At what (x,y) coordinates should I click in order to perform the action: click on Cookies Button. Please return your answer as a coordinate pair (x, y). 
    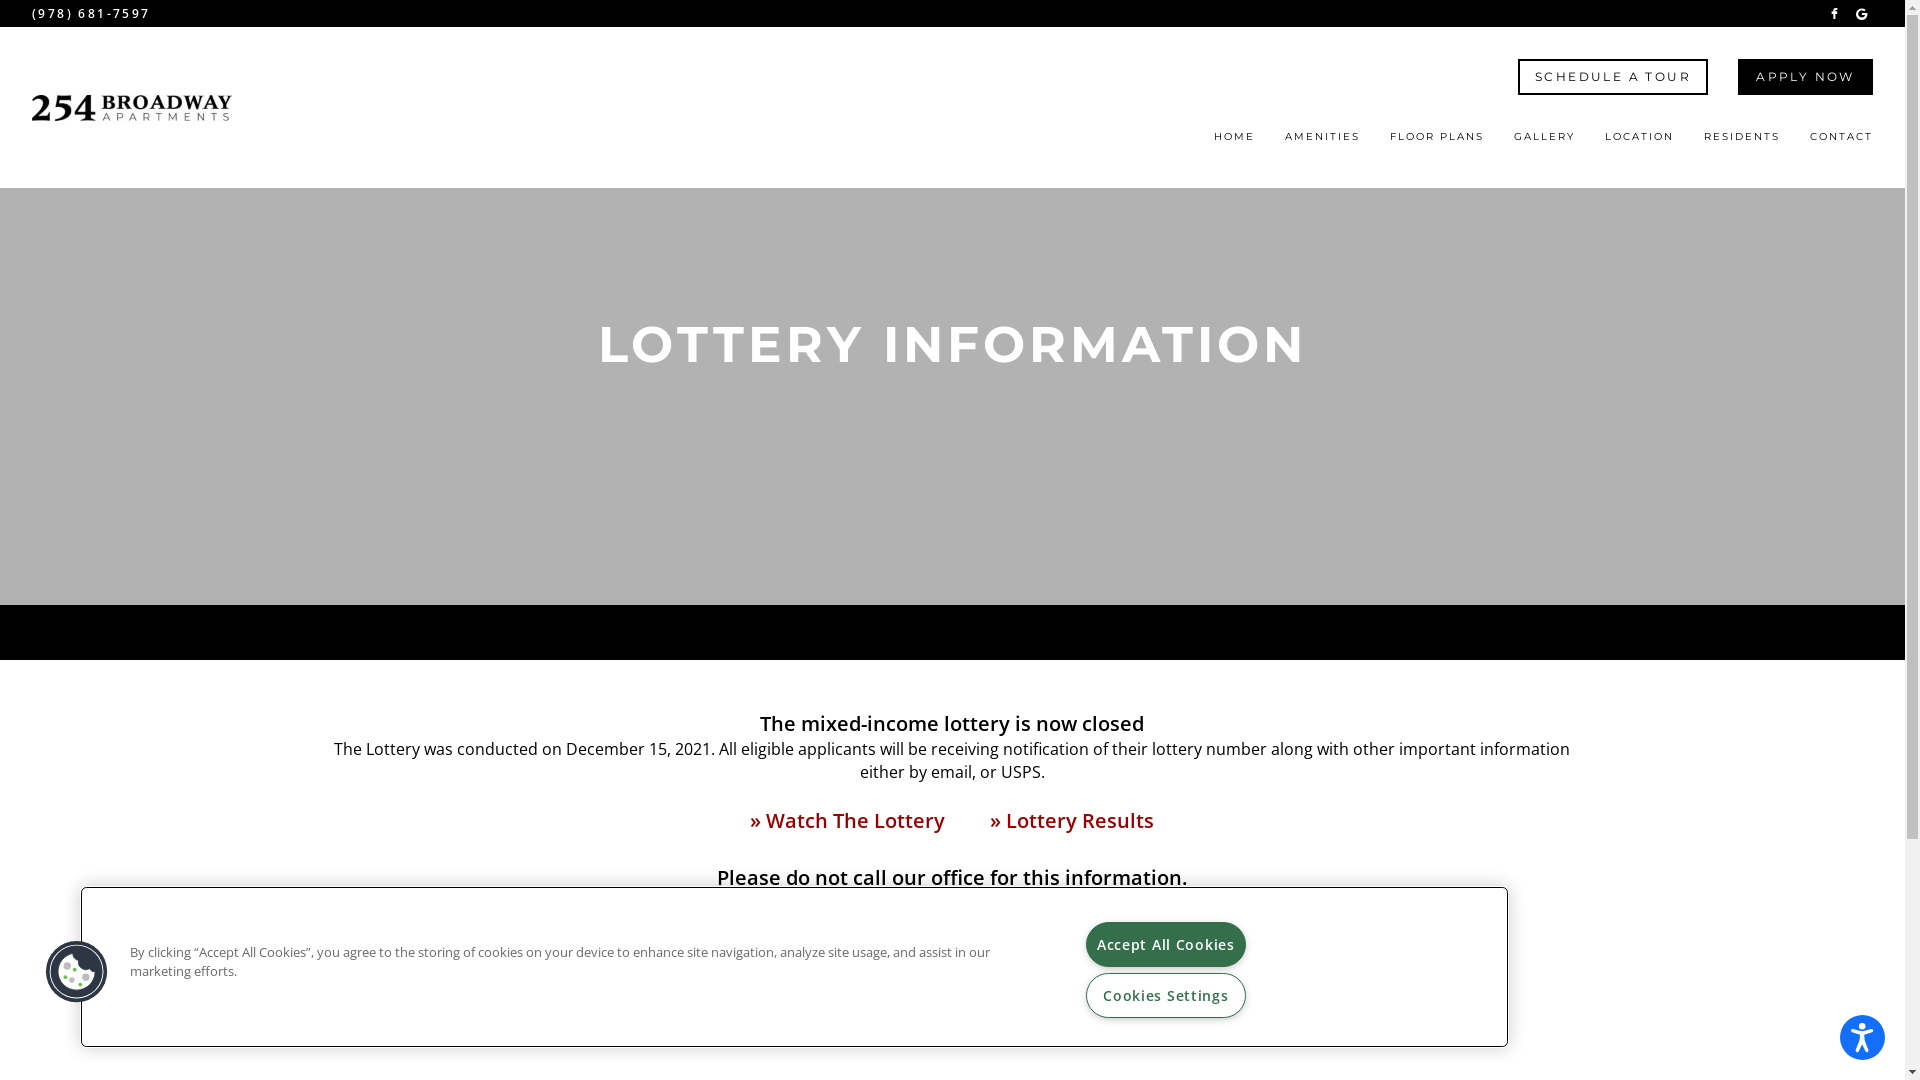
    Looking at the image, I should click on (77, 972).